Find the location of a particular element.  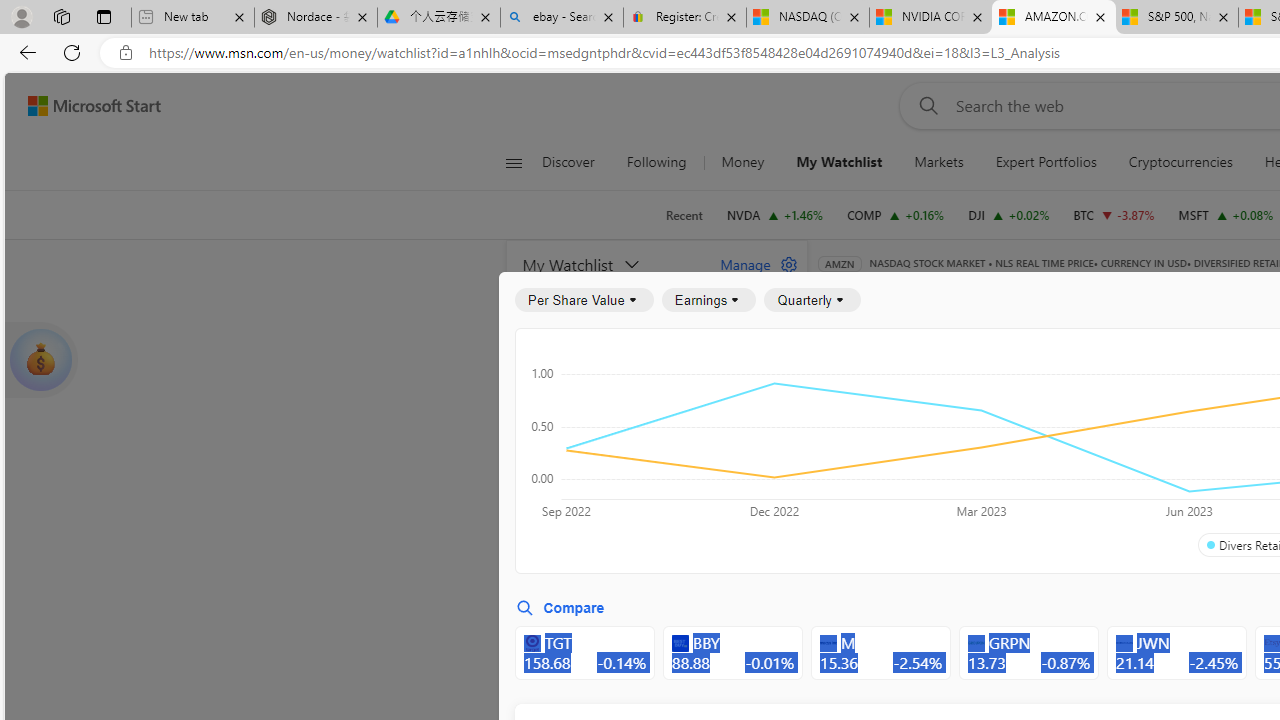

My Watchlist is located at coordinates (610, 264).